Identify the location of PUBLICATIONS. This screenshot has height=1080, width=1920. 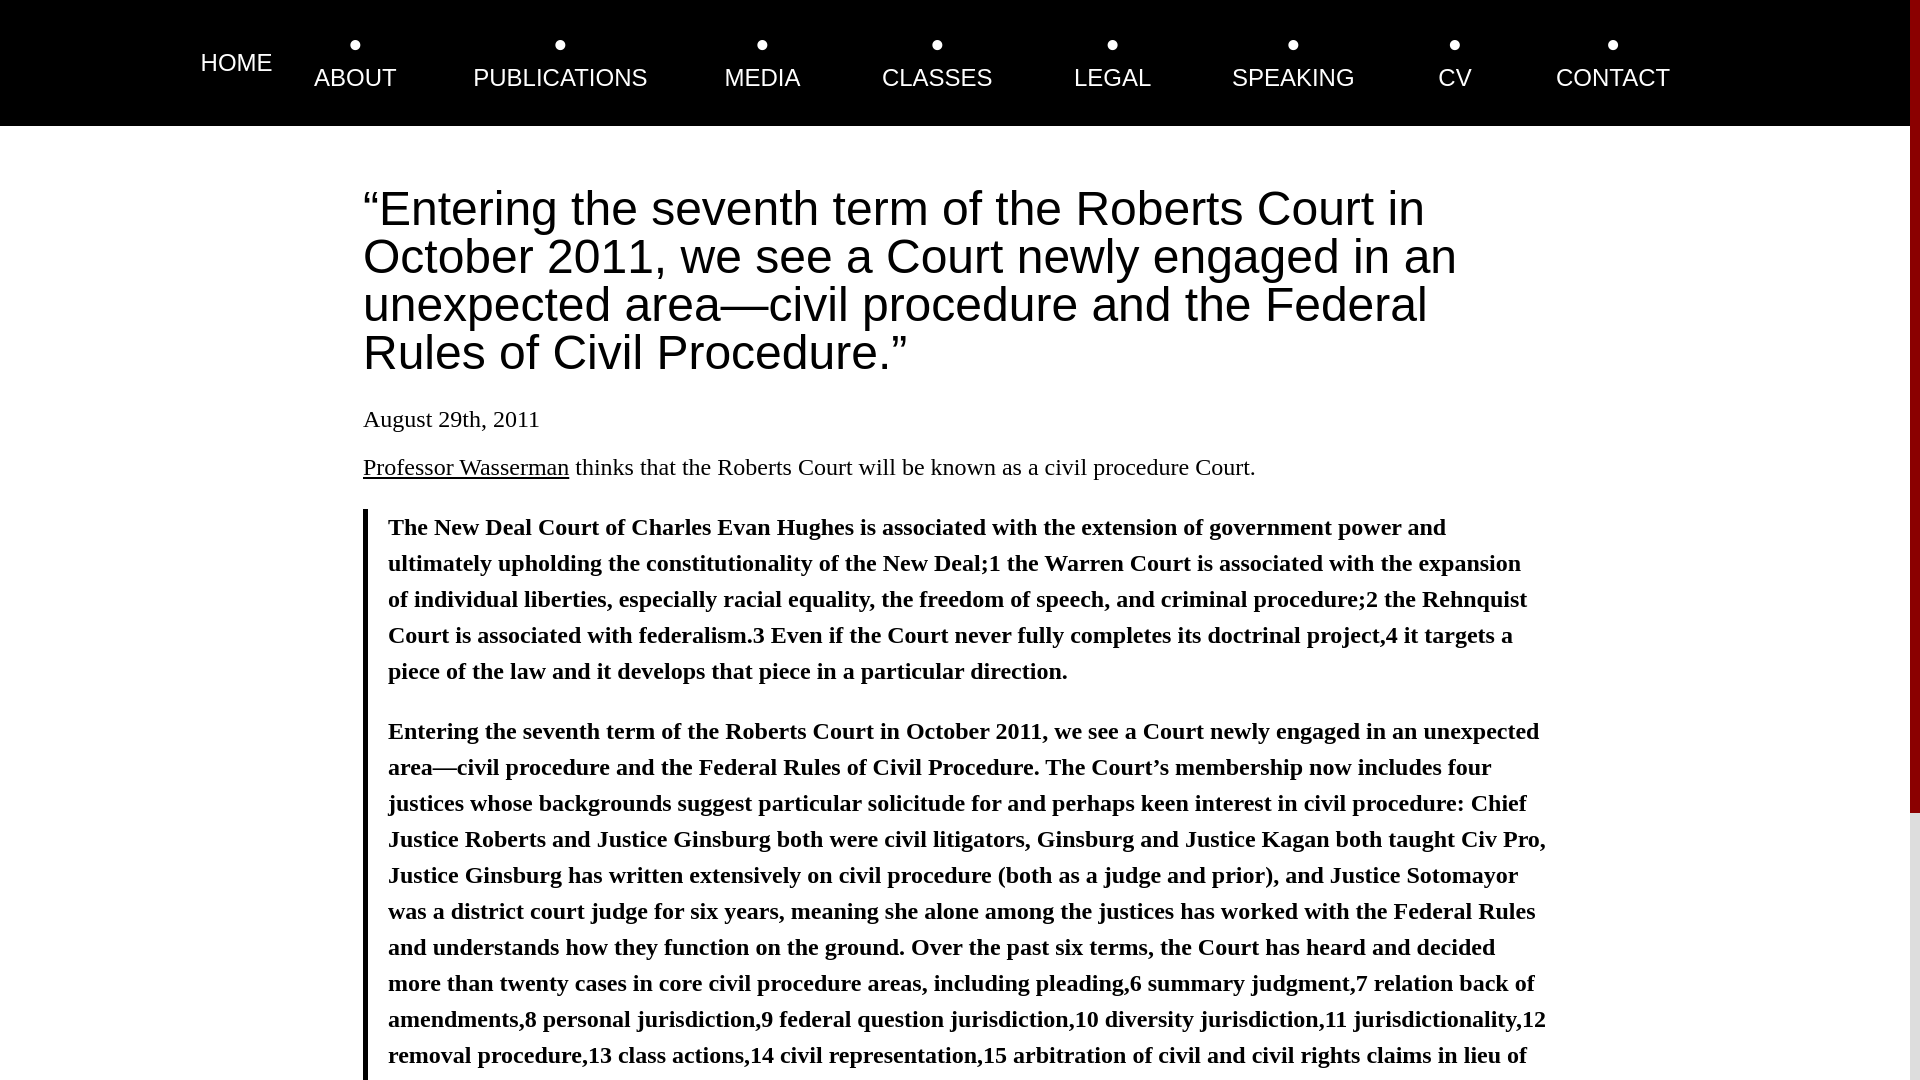
(560, 77).